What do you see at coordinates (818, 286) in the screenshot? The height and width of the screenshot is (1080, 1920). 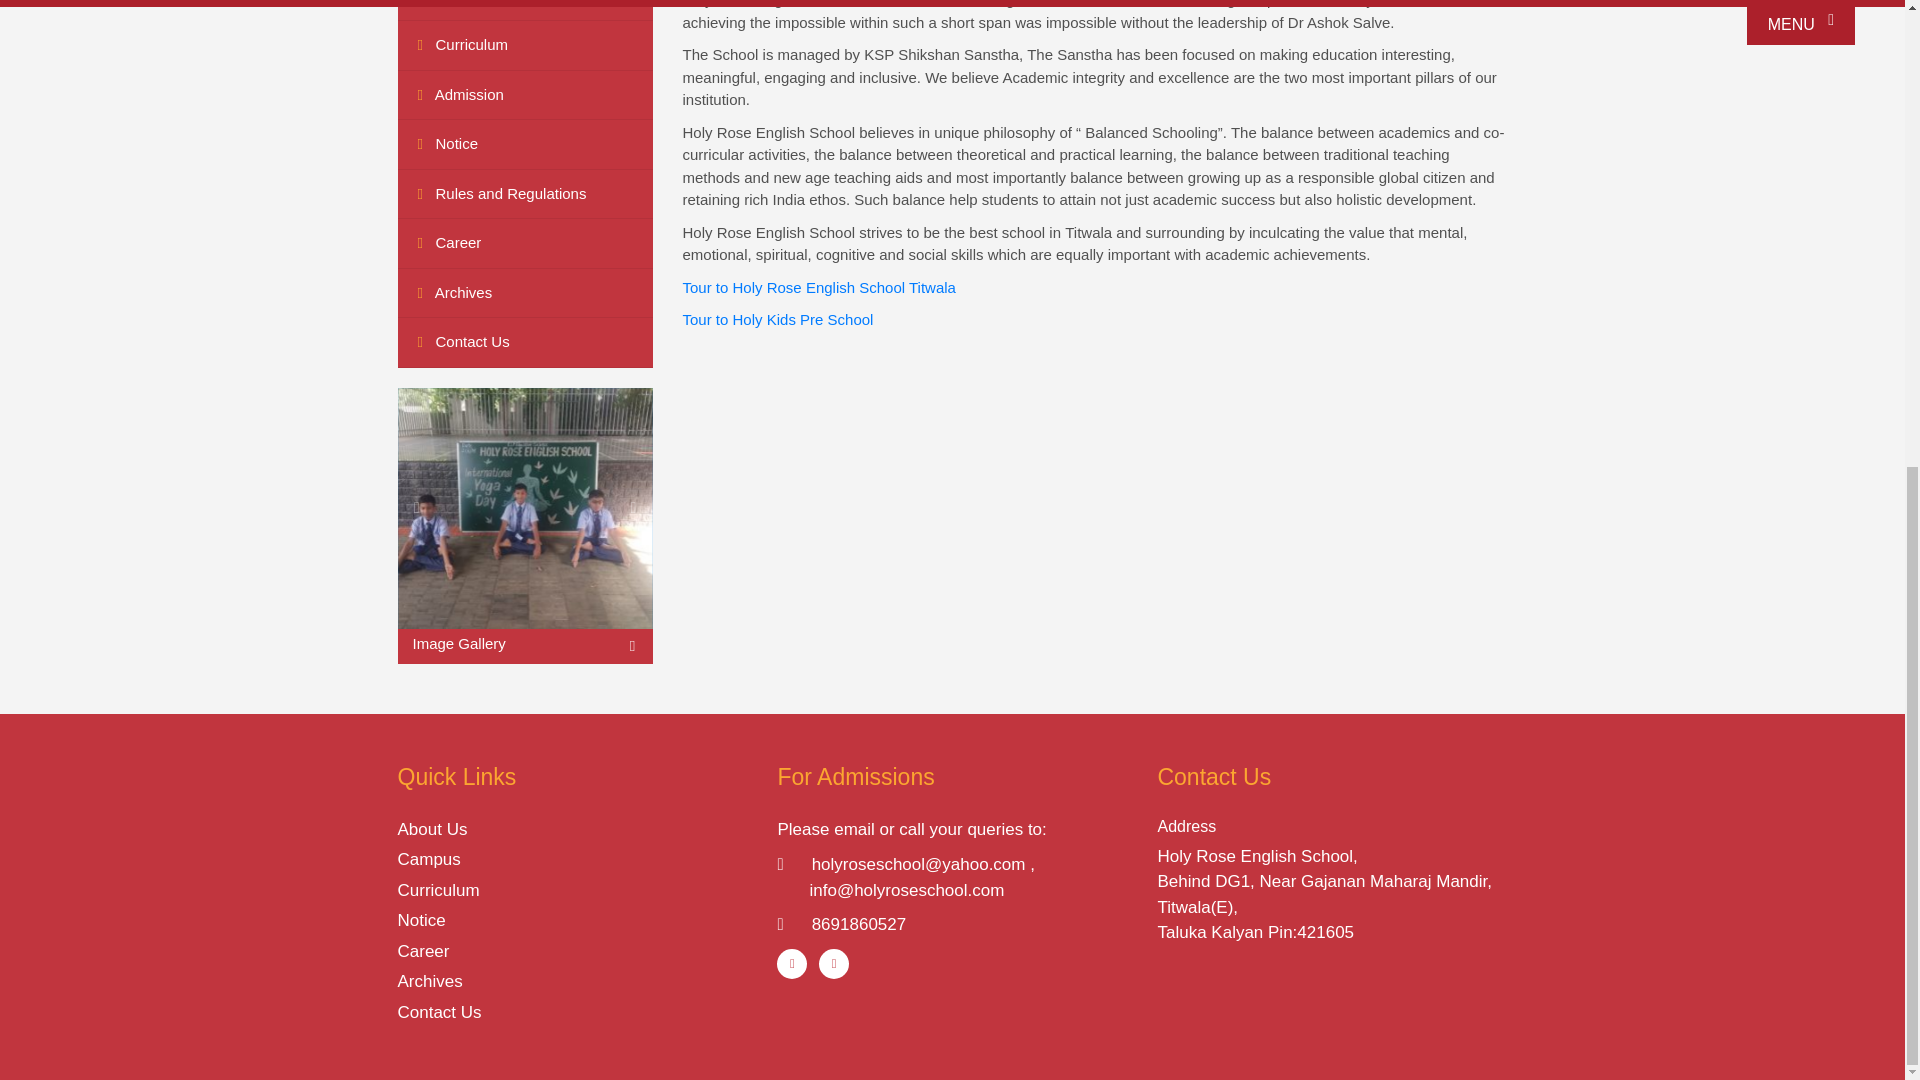 I see `Tour to Holy Rose English School Titwala` at bounding box center [818, 286].